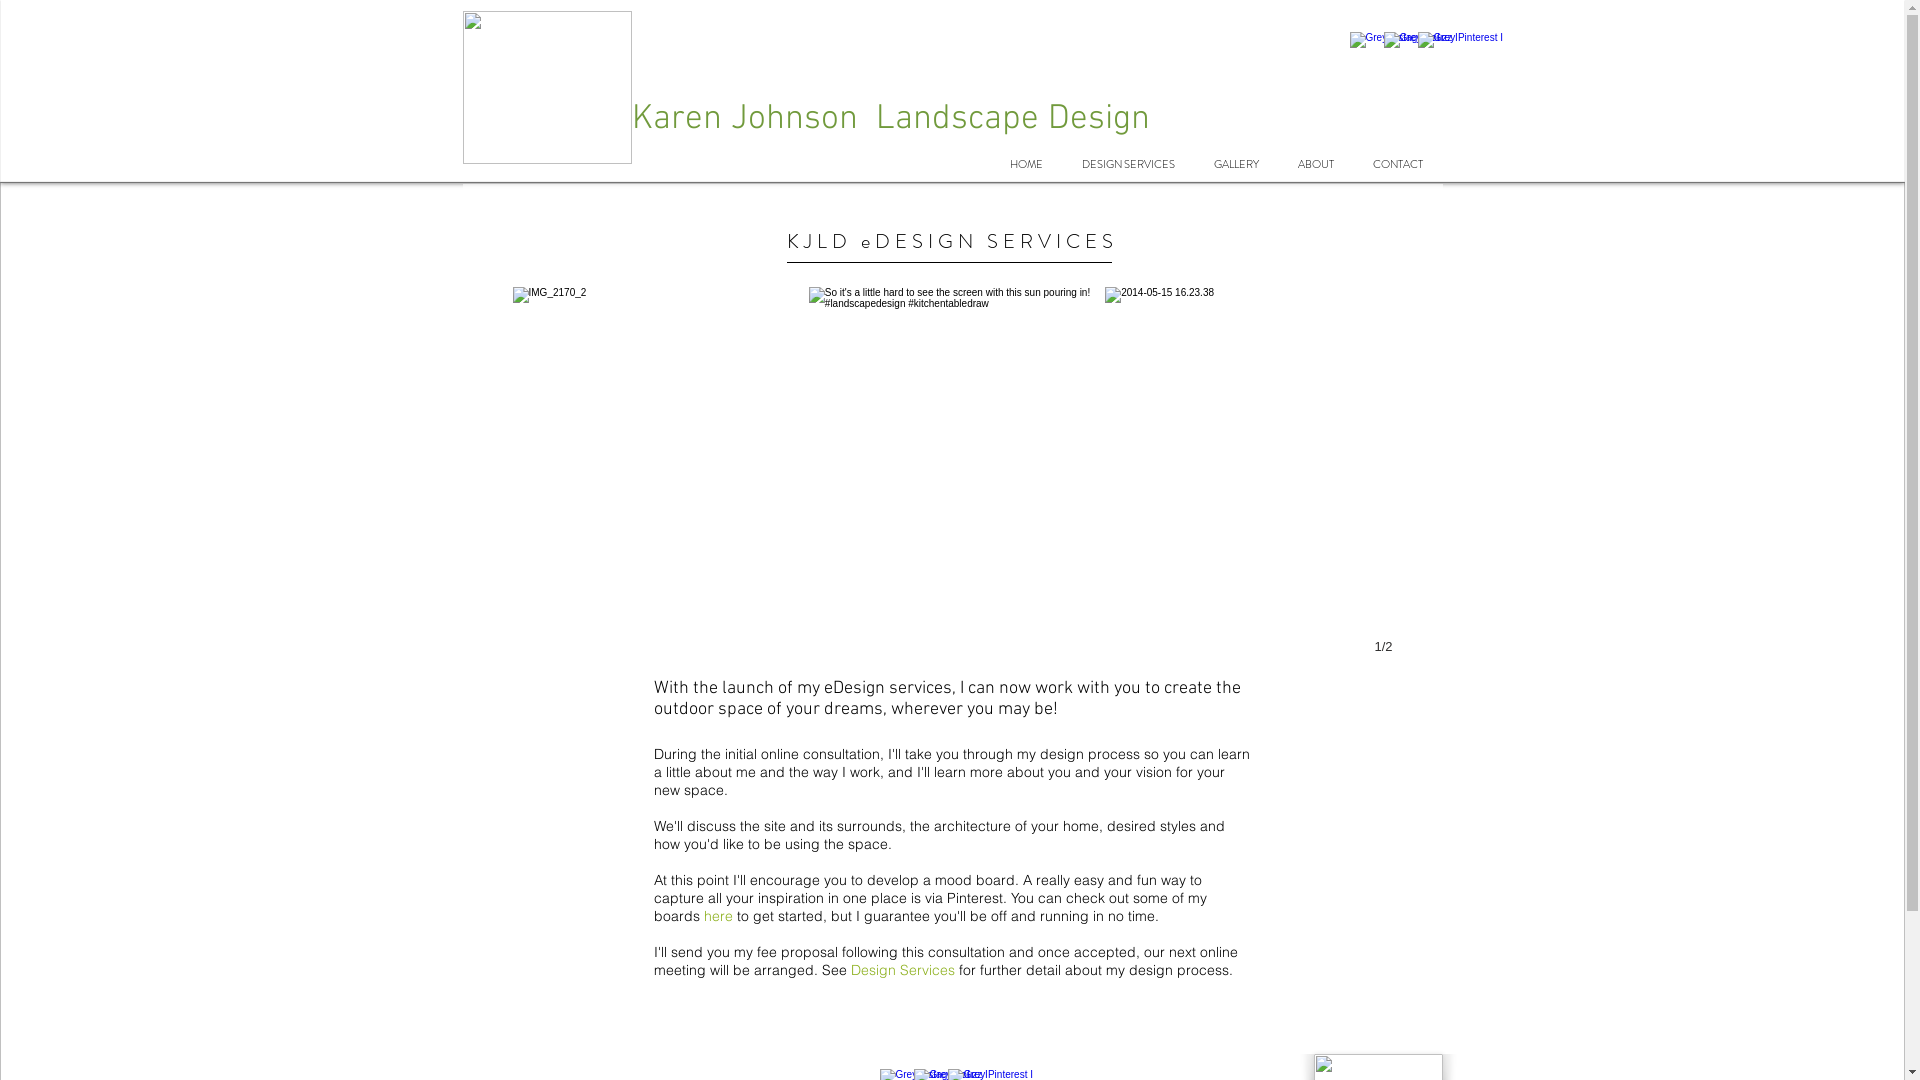 The height and width of the screenshot is (1080, 1920). Describe the element at coordinates (891, 119) in the screenshot. I see `Karen Johnson  Landscape Design` at that location.